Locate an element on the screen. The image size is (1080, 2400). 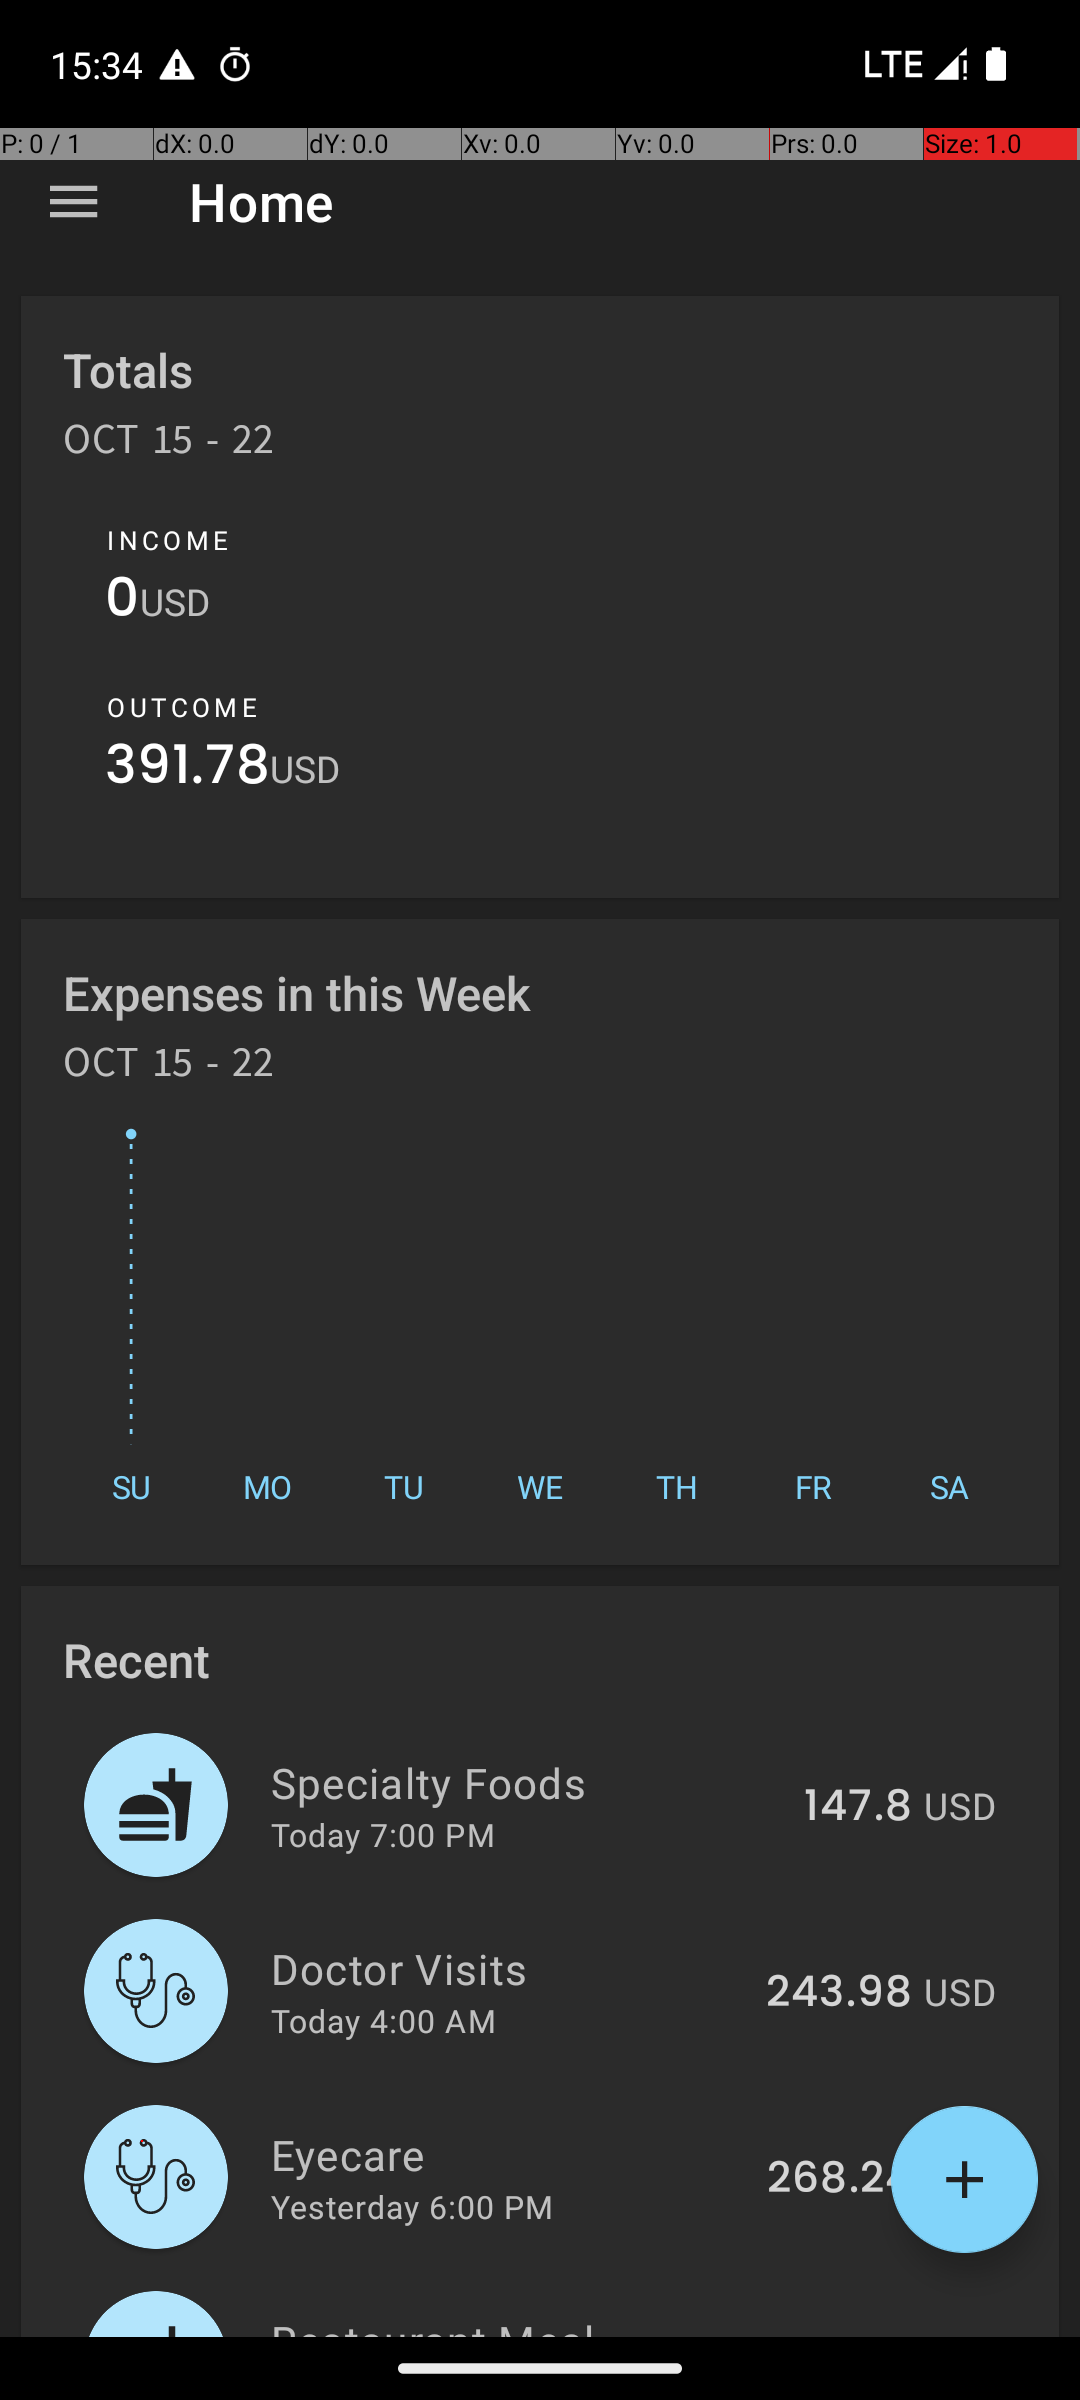
Eyecare is located at coordinates (508, 2154).